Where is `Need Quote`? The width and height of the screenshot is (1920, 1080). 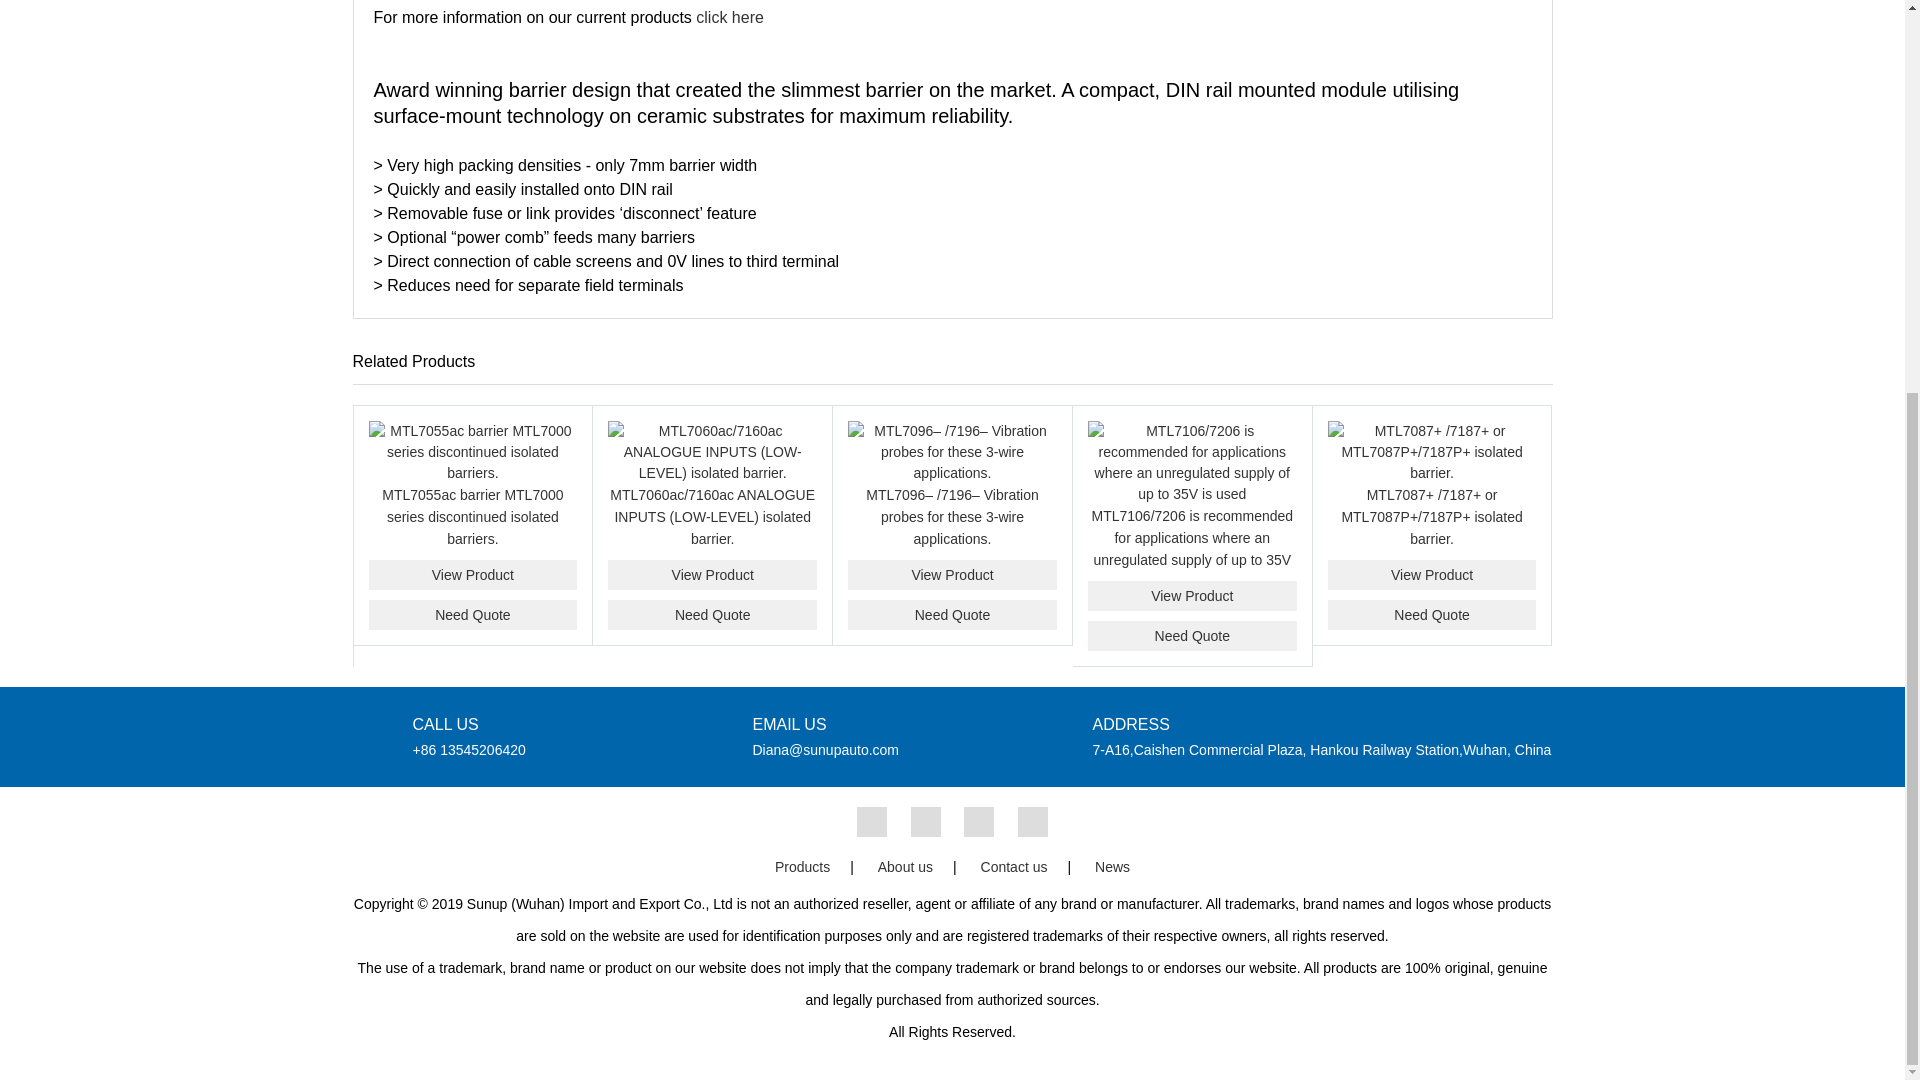
Need Quote is located at coordinates (1192, 636).